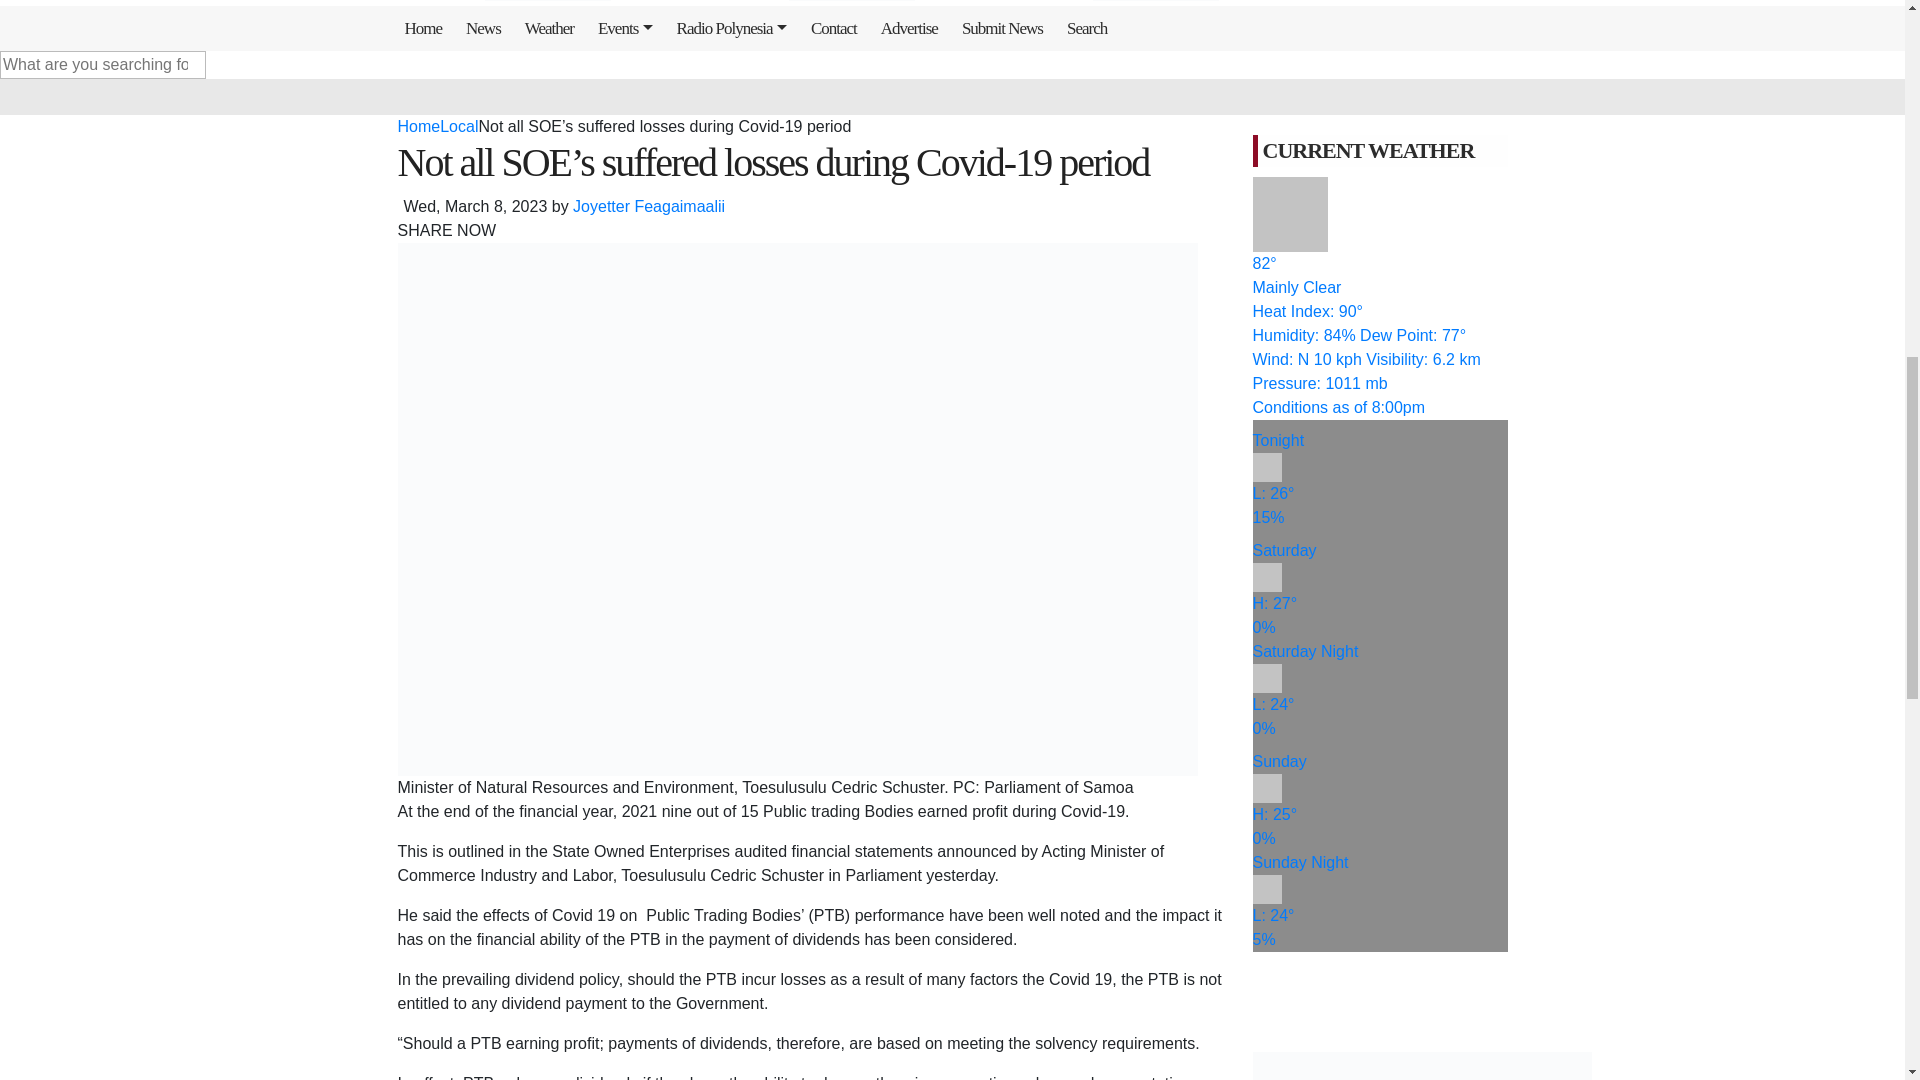 Image resolution: width=1920 pixels, height=1080 pixels. What do you see at coordinates (487, 28) in the screenshot?
I see `News` at bounding box center [487, 28].